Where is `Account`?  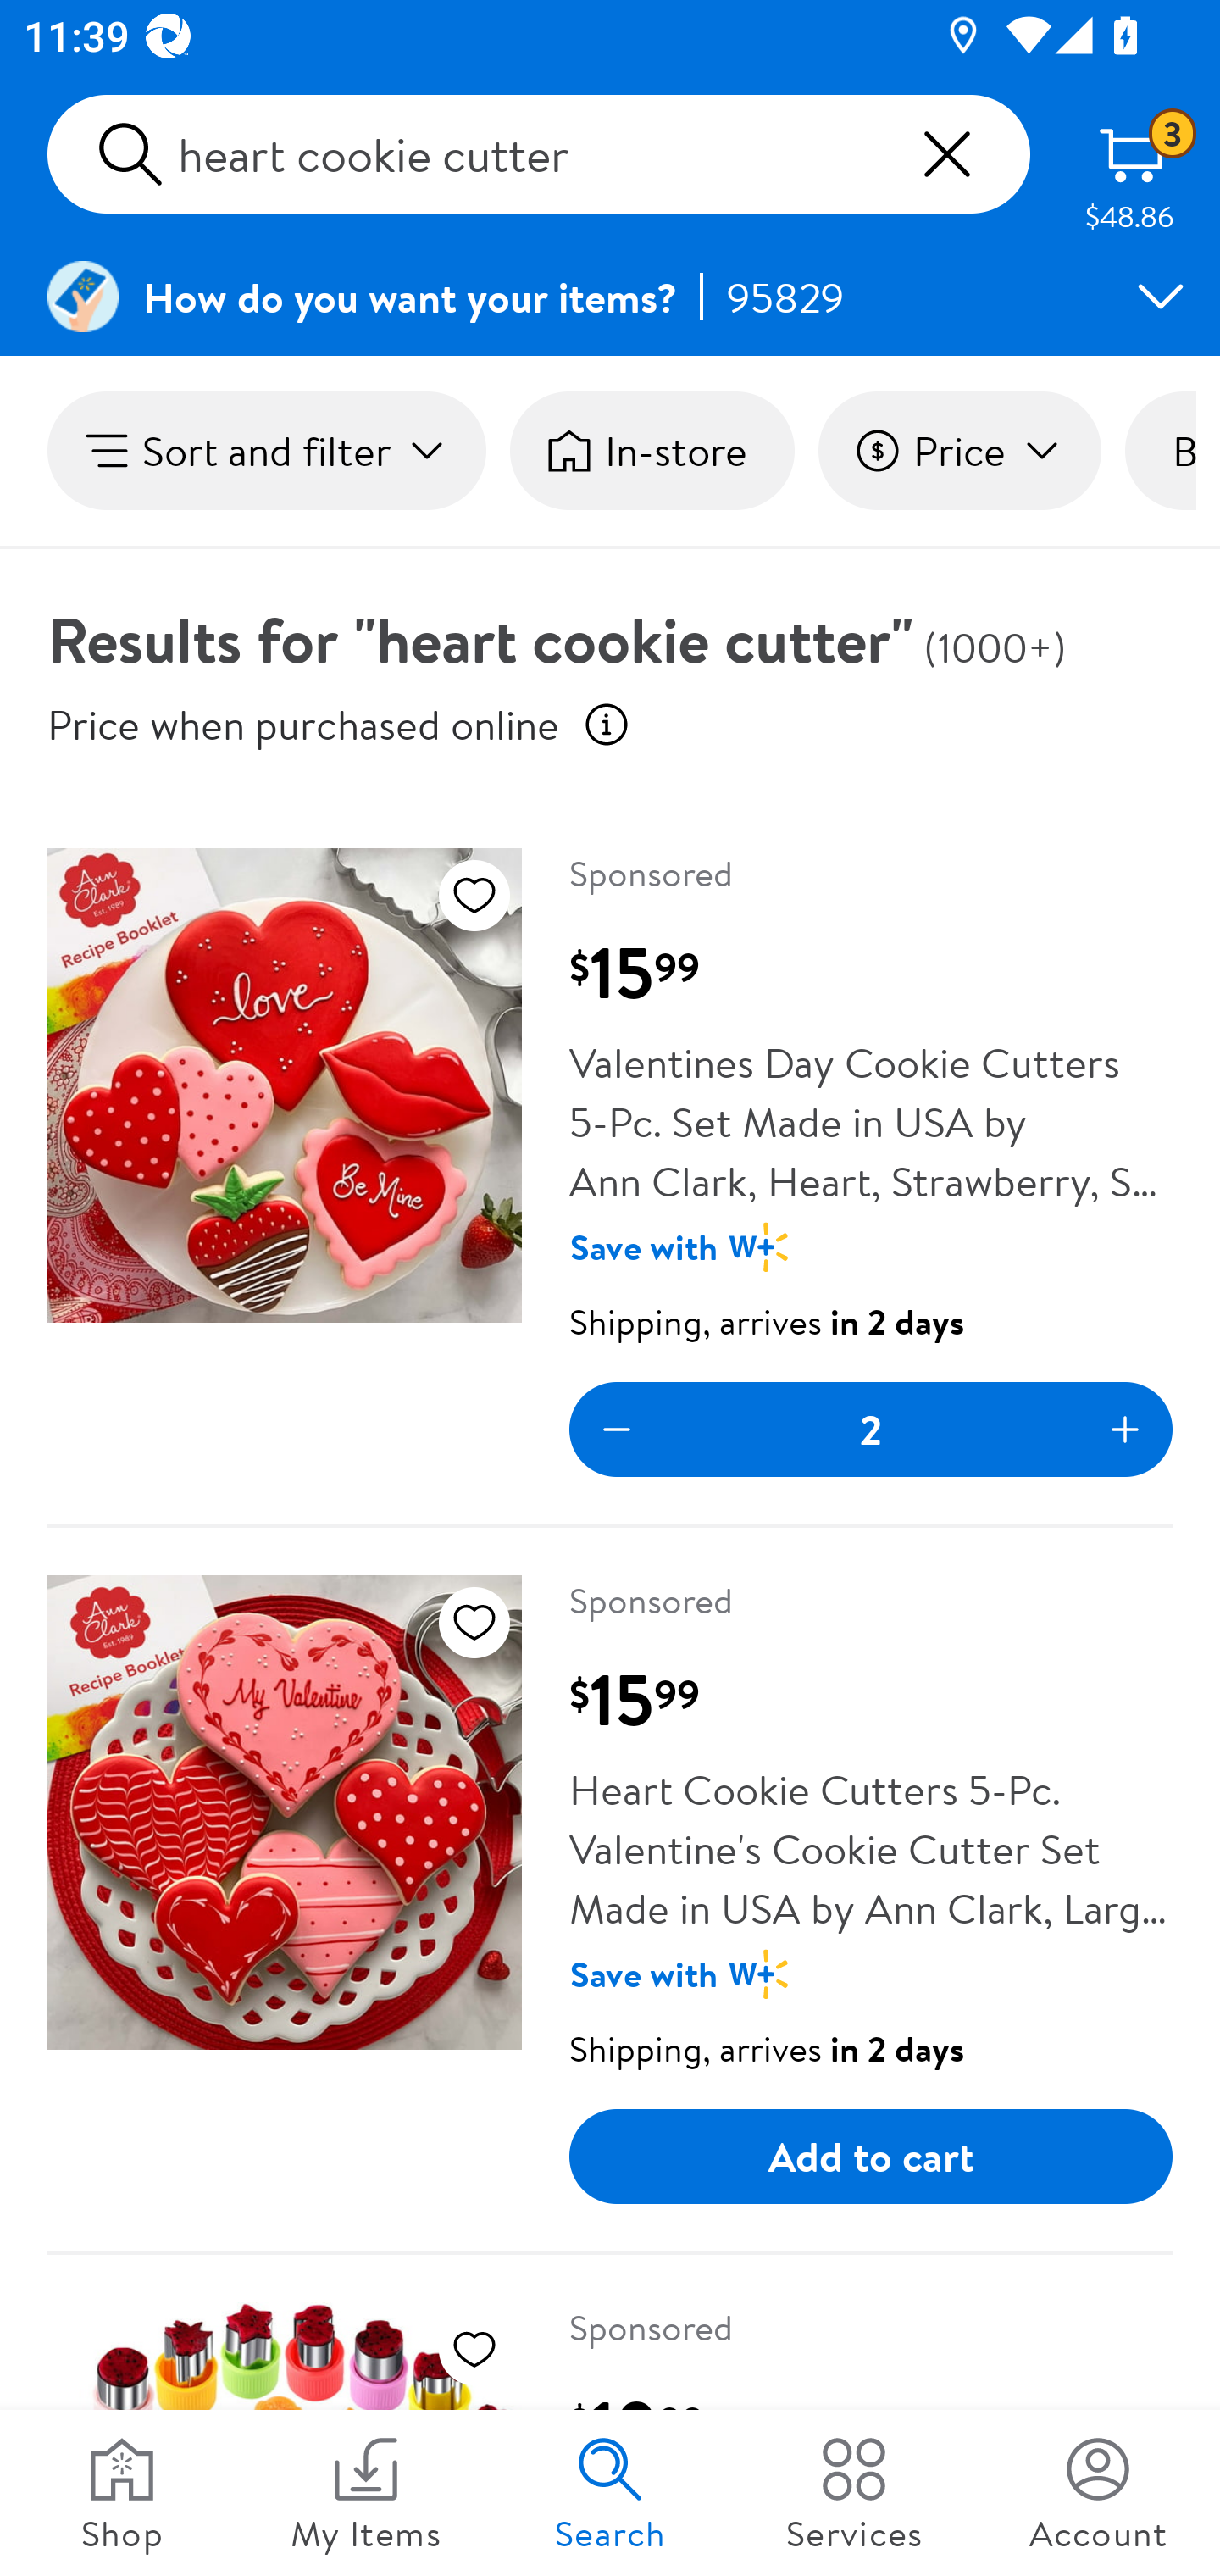
Account is located at coordinates (1098, 2493).